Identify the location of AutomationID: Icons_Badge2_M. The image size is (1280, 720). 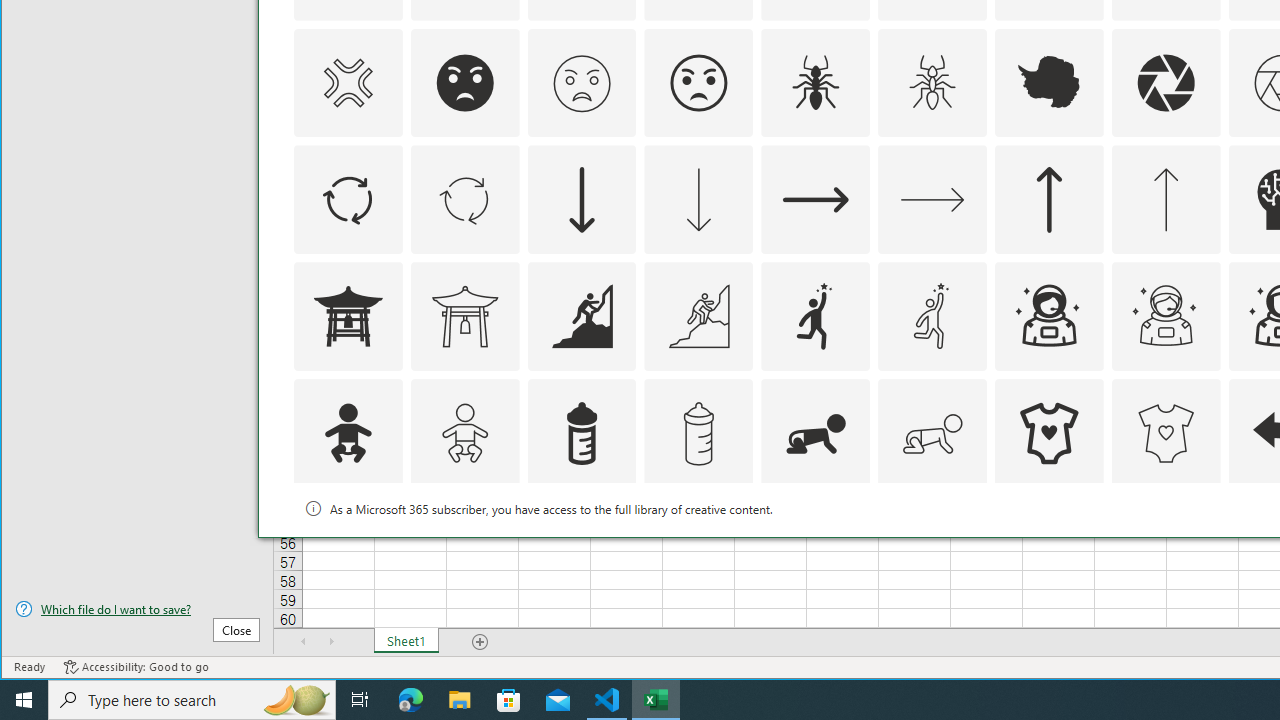
(582, 550).